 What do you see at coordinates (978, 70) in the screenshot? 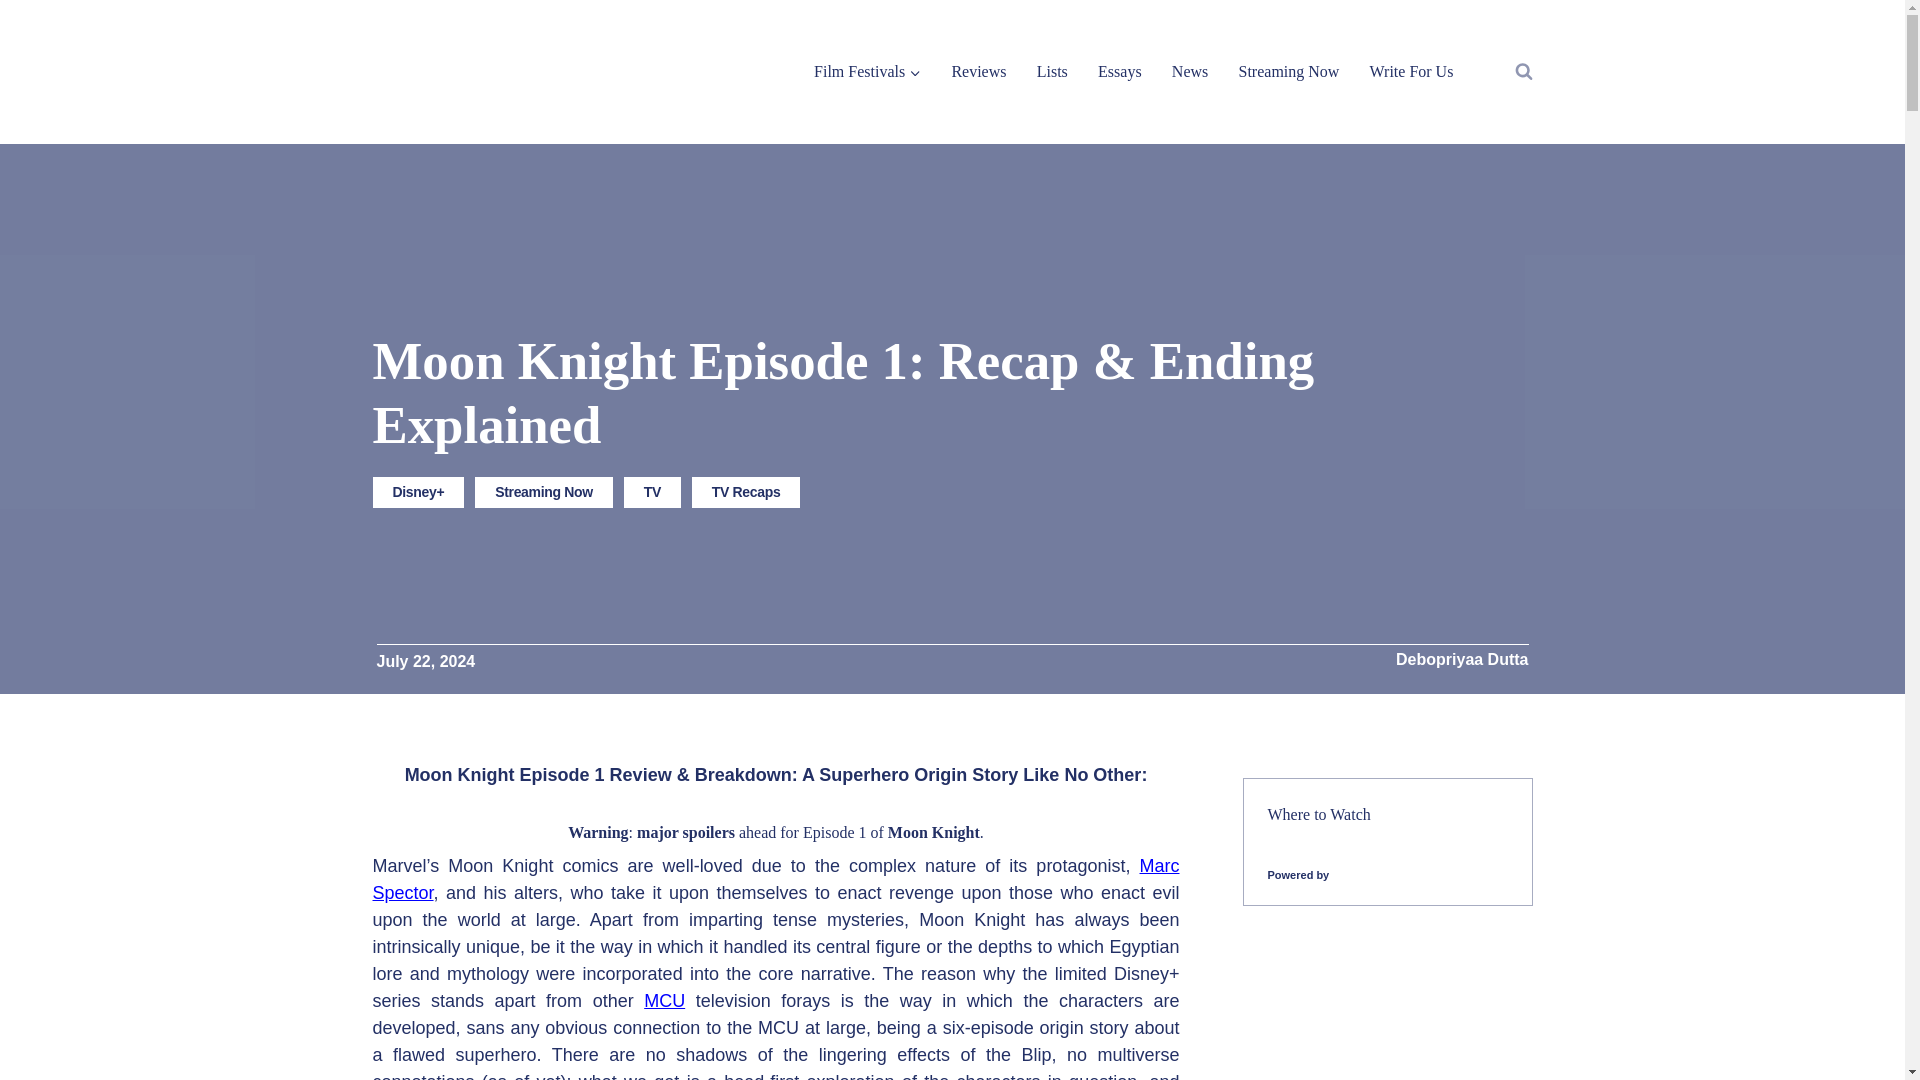
I see `Reviews` at bounding box center [978, 70].